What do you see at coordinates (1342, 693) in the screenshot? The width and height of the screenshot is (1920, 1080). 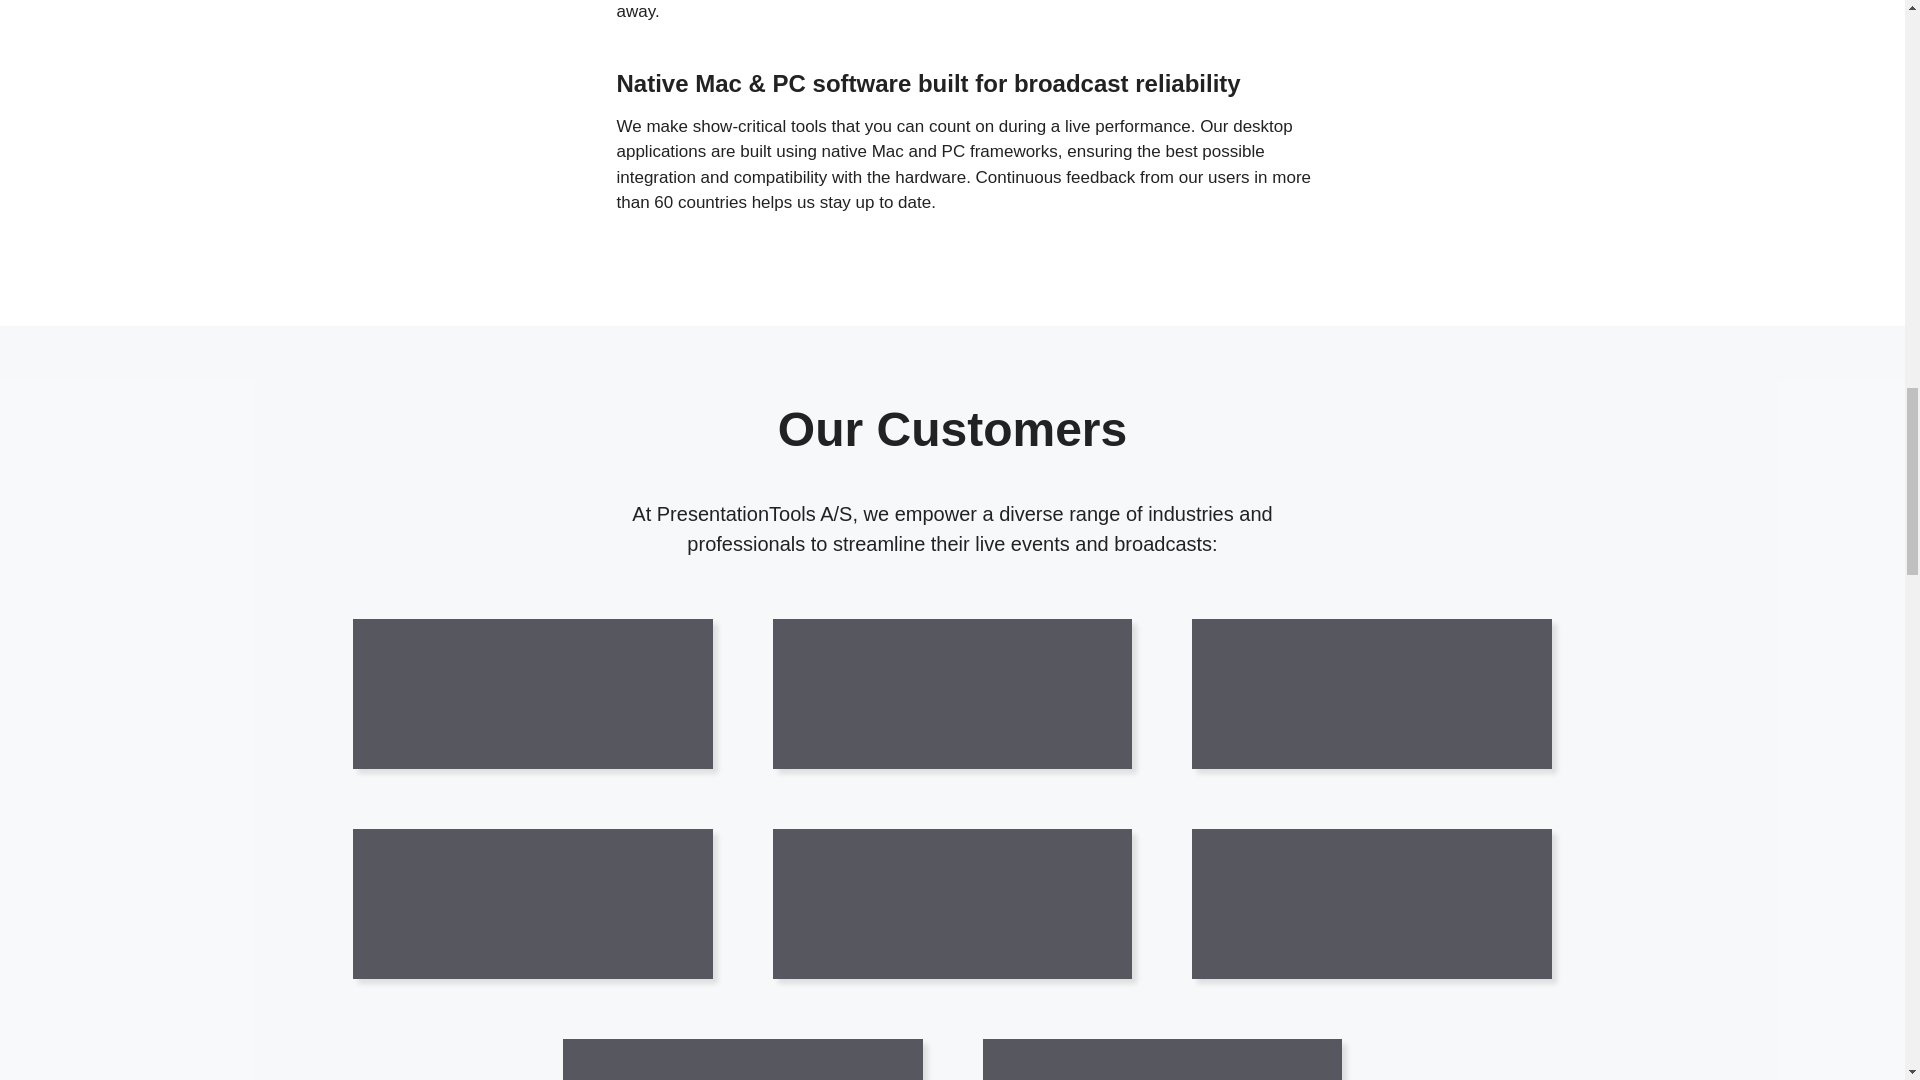 I see `Event Companies` at bounding box center [1342, 693].